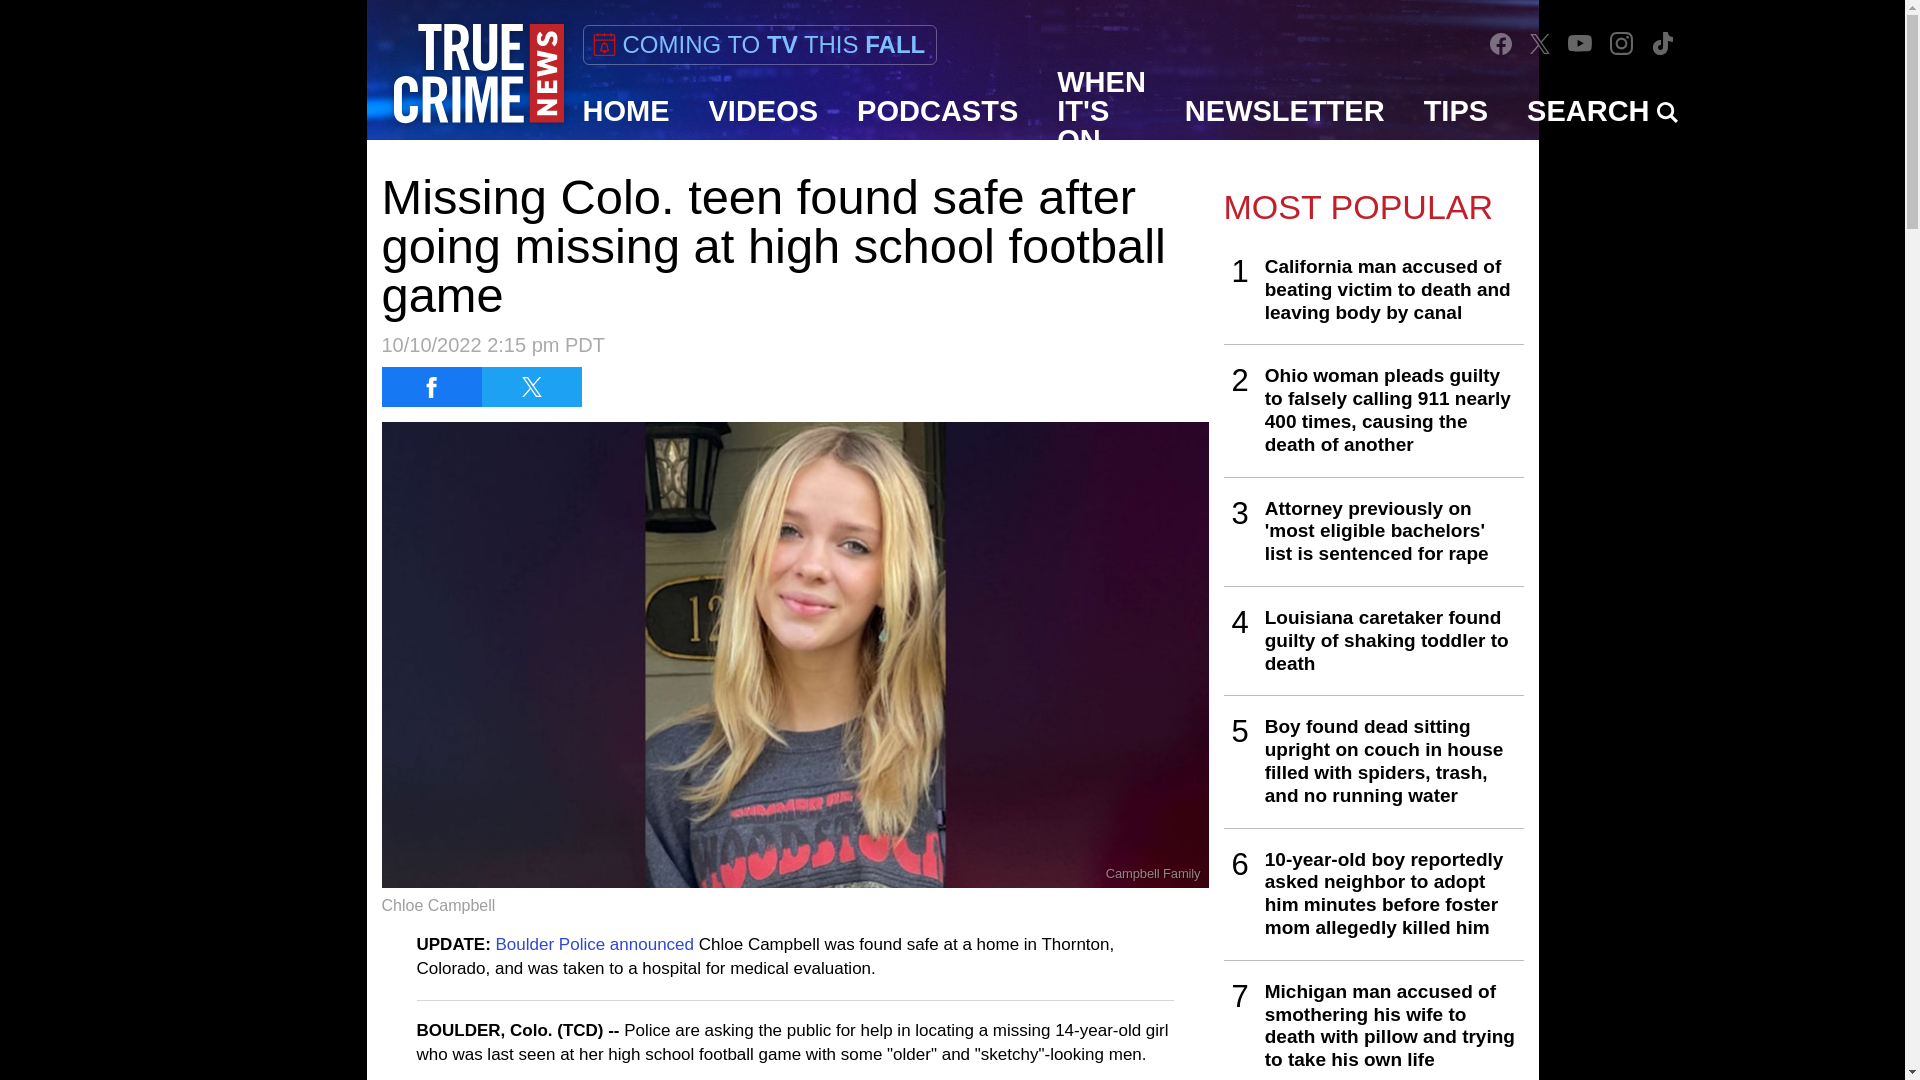 The width and height of the screenshot is (1920, 1080). I want to click on Instagram, so click(1621, 42).